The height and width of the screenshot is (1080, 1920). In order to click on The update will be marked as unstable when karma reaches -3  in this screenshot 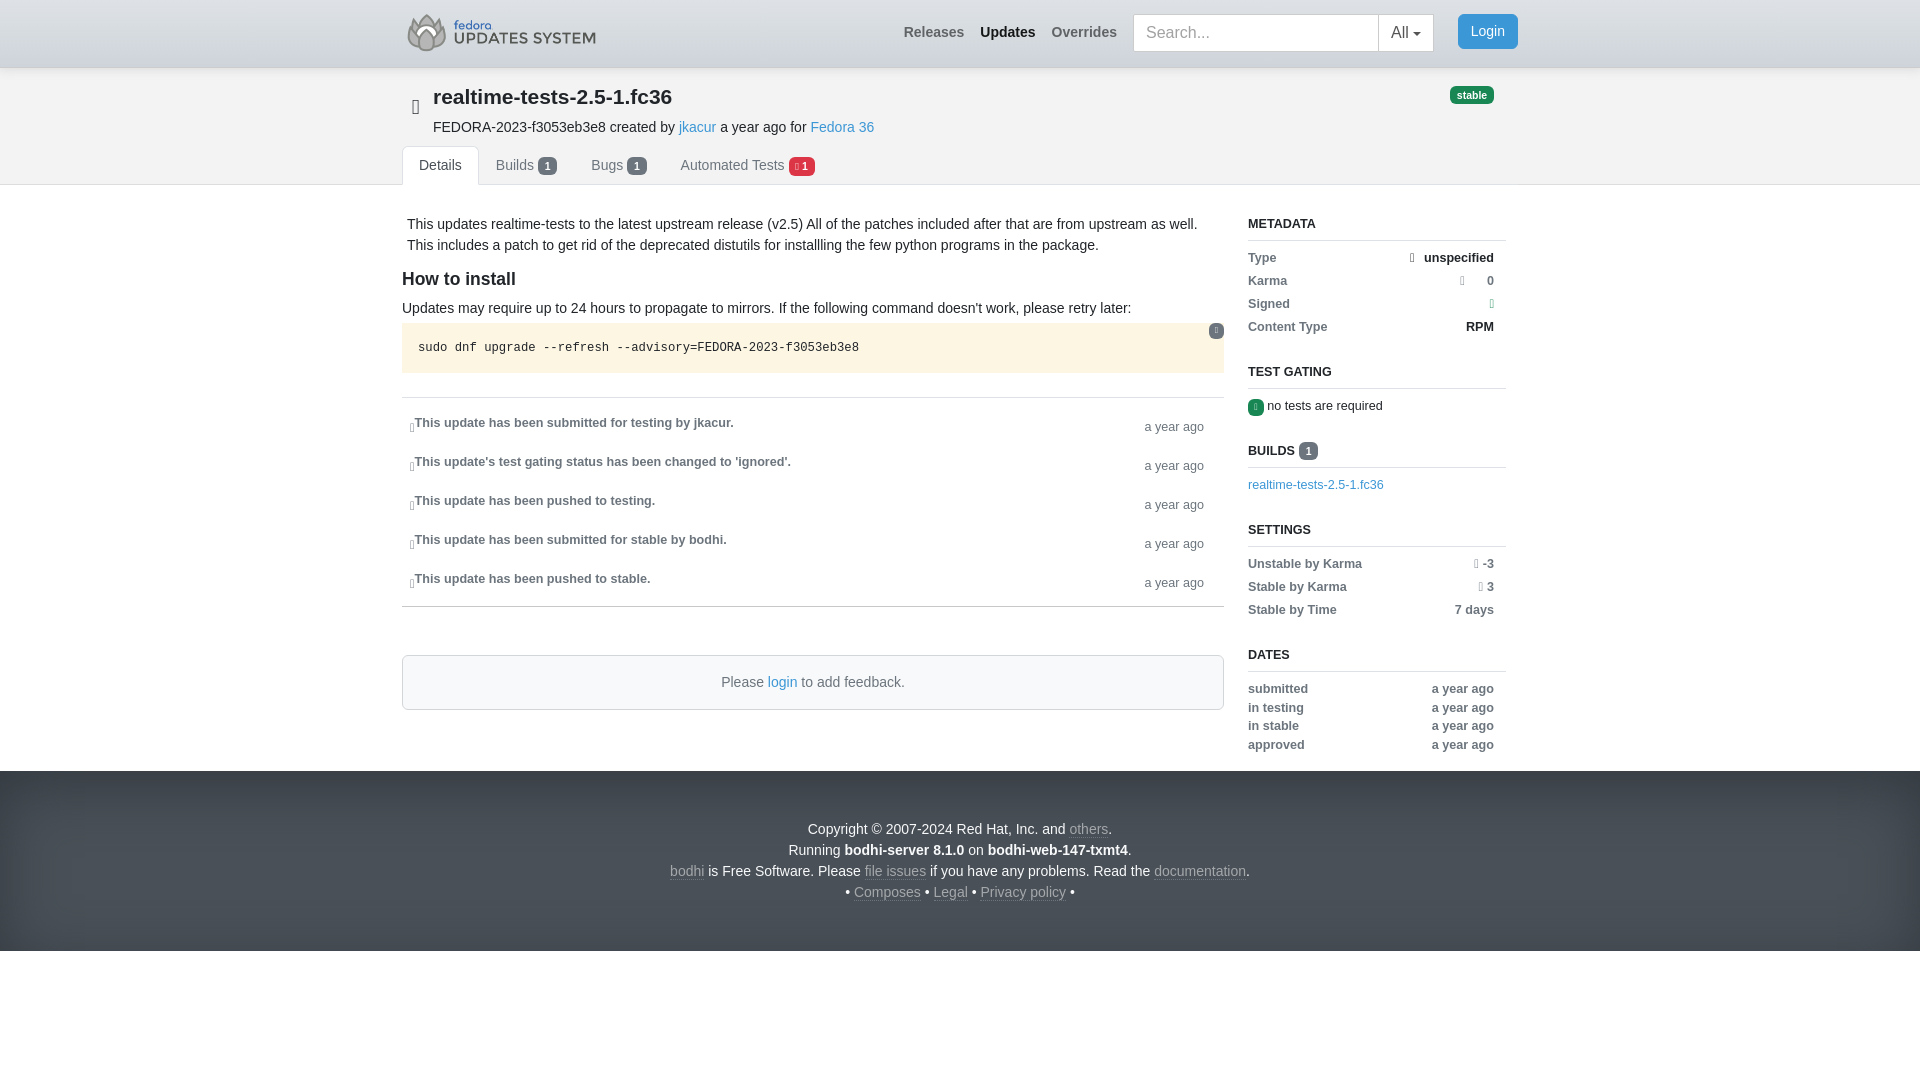, I will do `click(1484, 564)`.